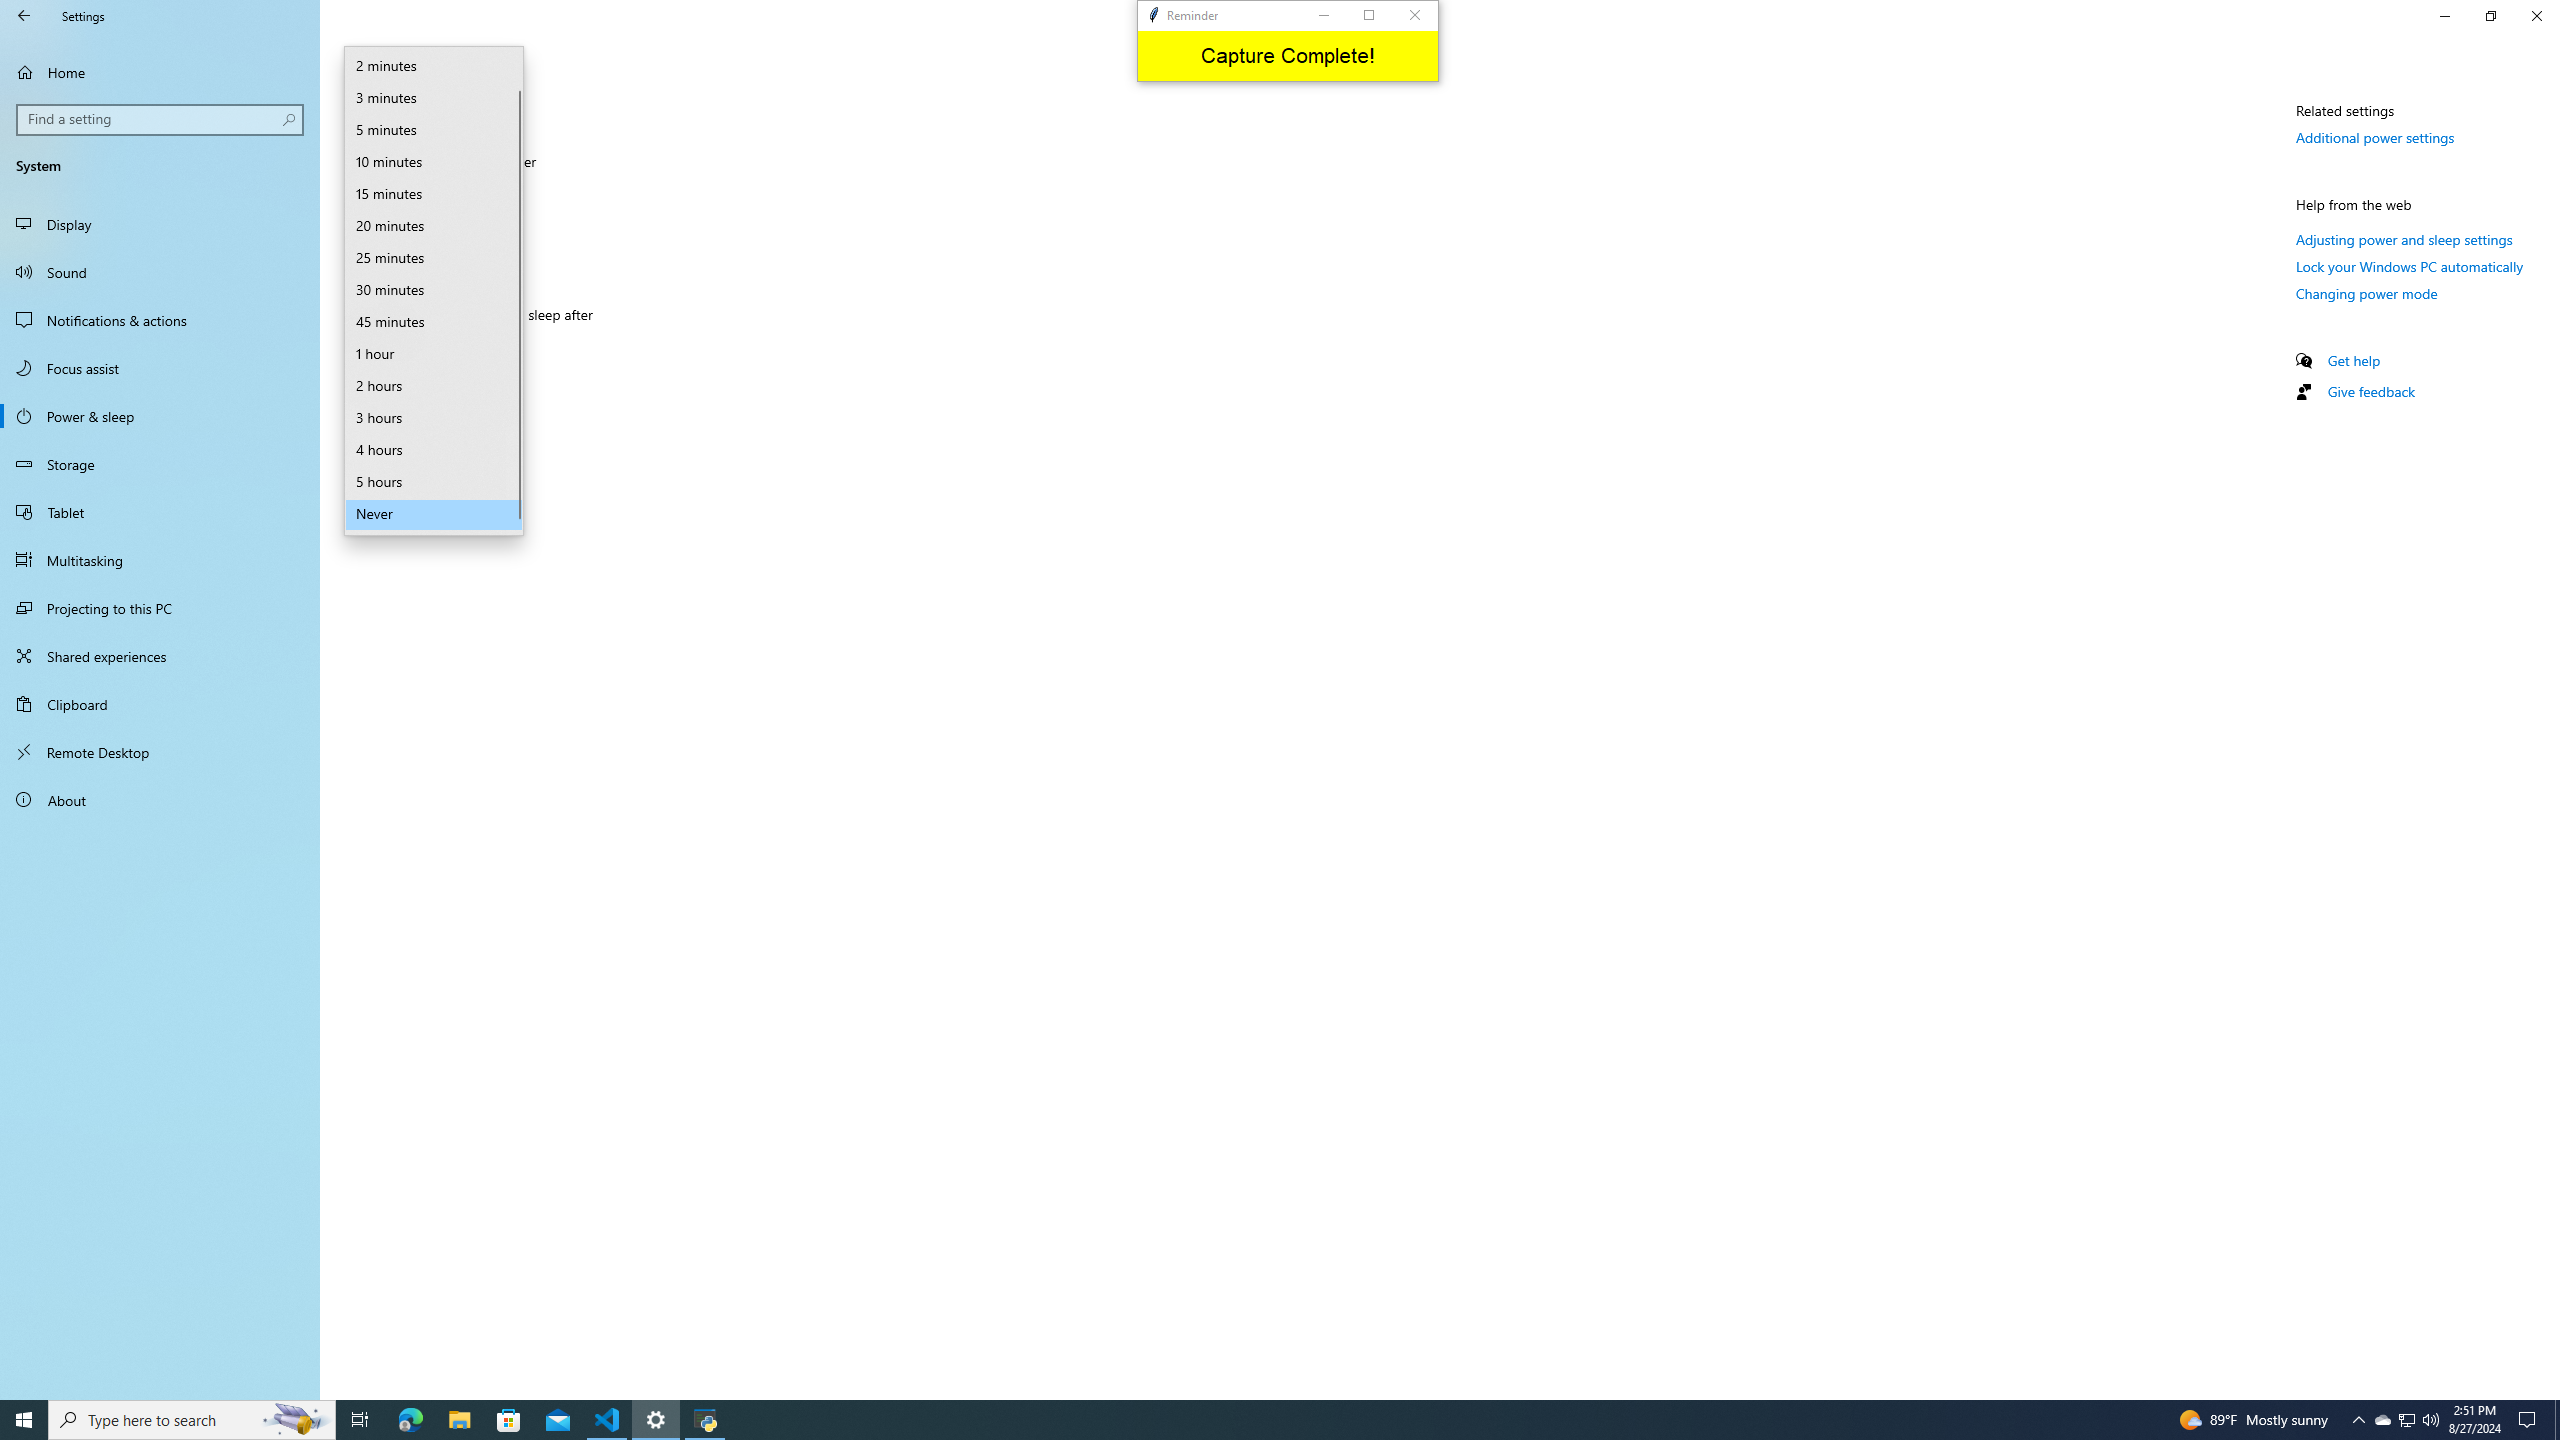  What do you see at coordinates (434, 450) in the screenshot?
I see `4 hours` at bounding box center [434, 450].